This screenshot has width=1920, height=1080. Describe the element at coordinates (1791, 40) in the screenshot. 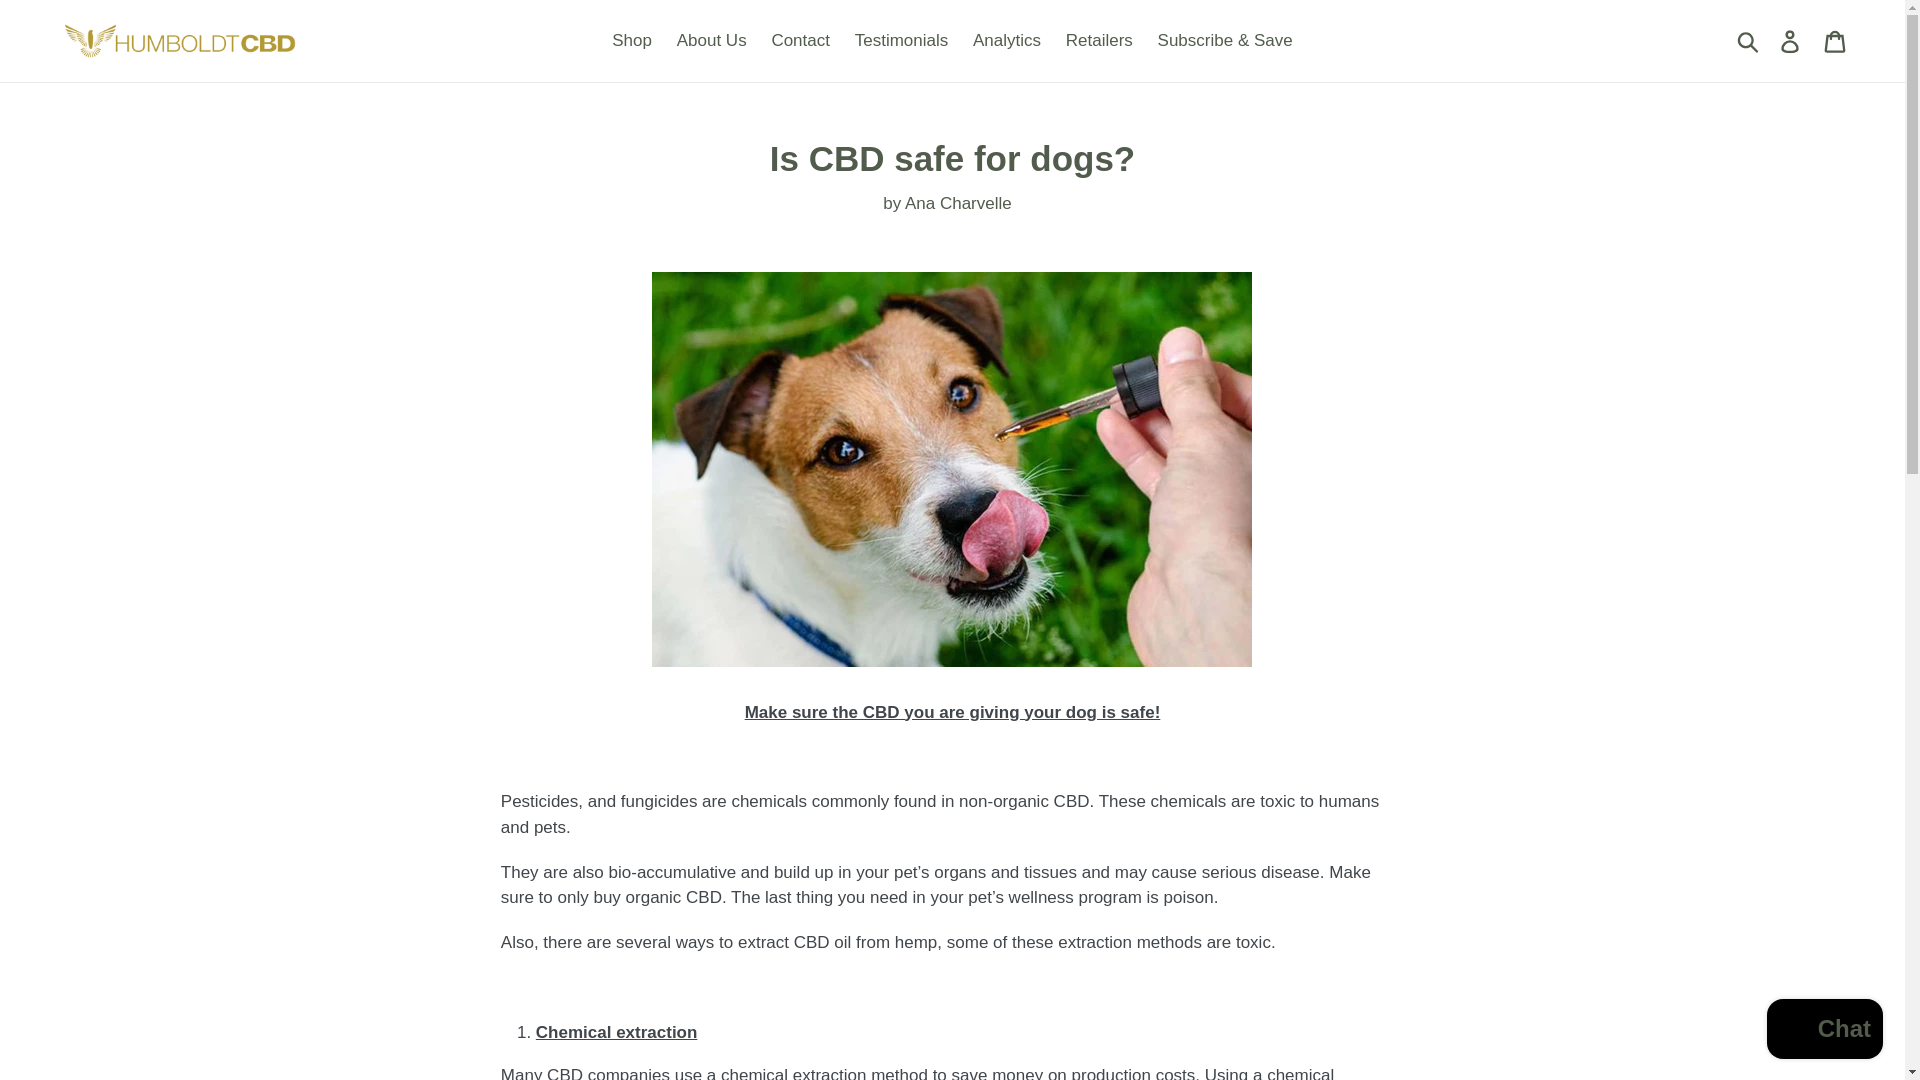

I see `Log in` at that location.